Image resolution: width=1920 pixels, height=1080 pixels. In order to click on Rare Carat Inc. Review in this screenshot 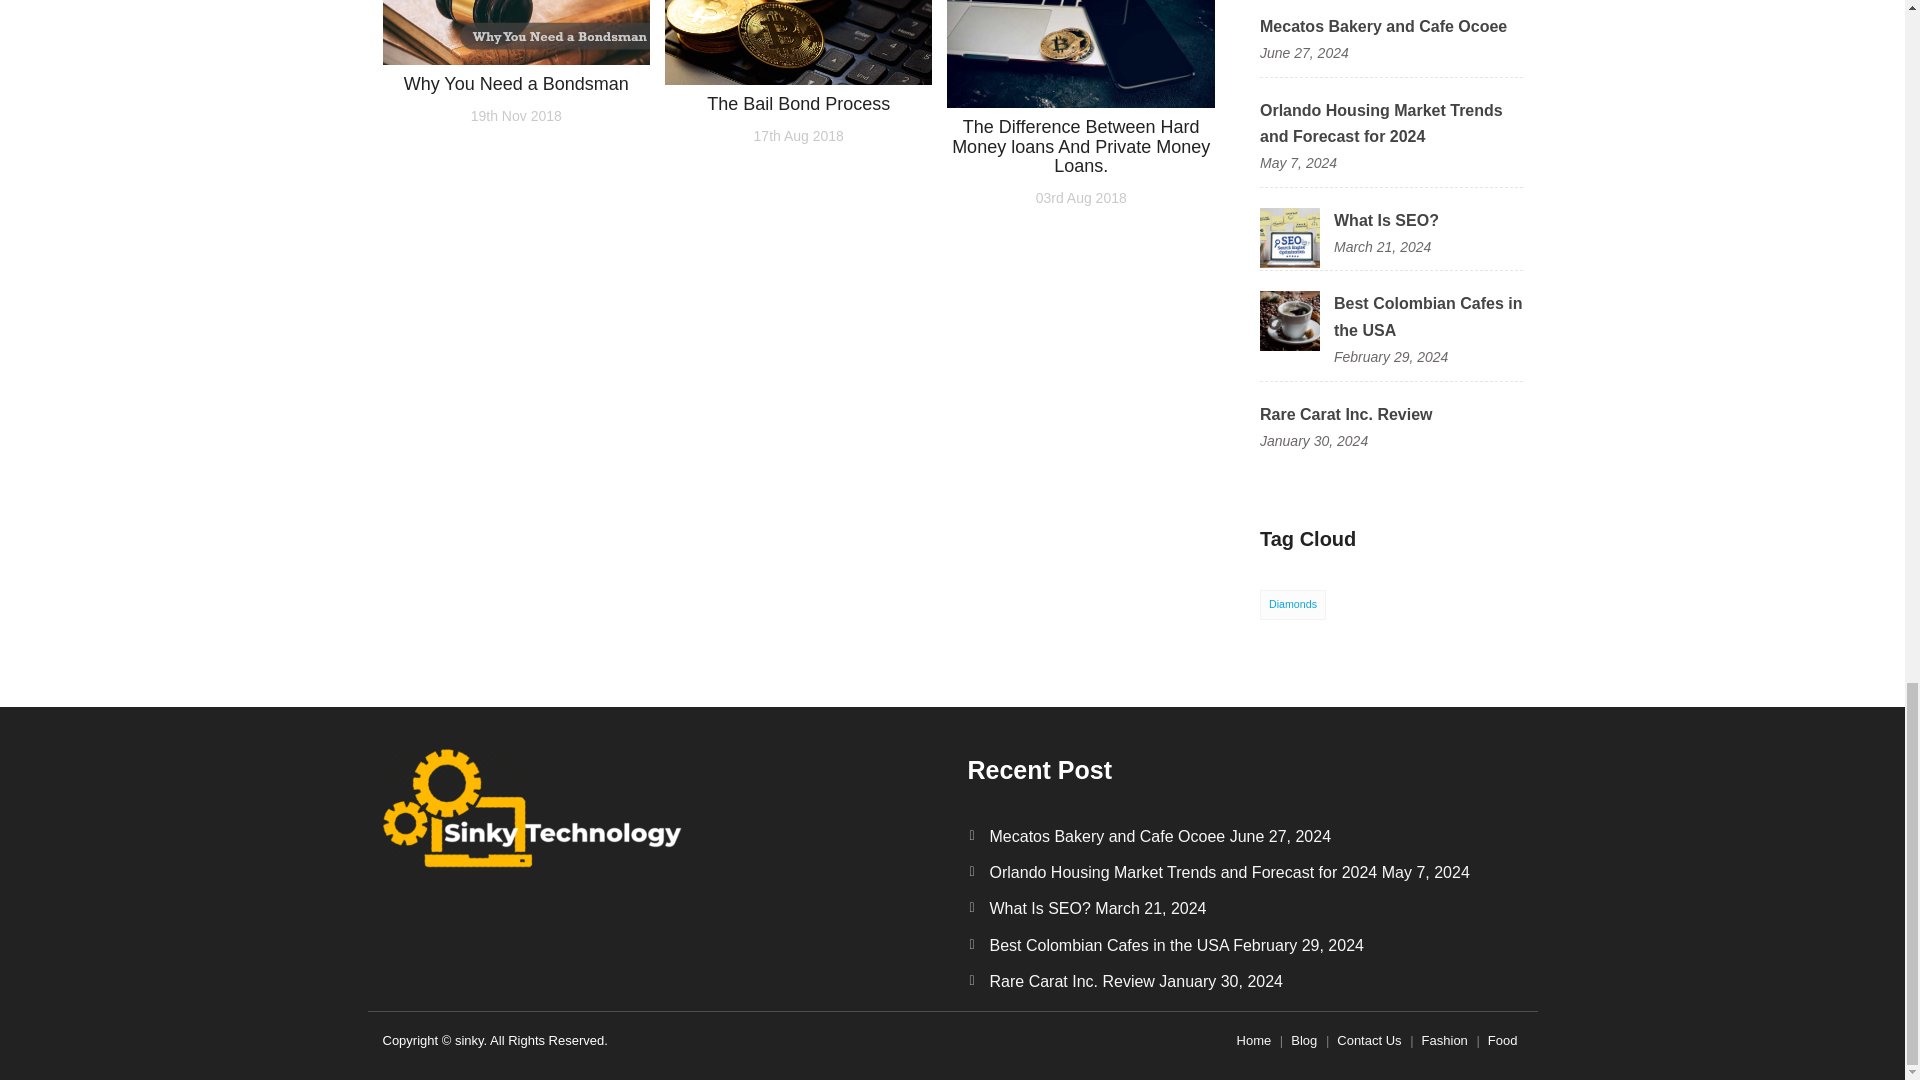, I will do `click(1346, 414)`.